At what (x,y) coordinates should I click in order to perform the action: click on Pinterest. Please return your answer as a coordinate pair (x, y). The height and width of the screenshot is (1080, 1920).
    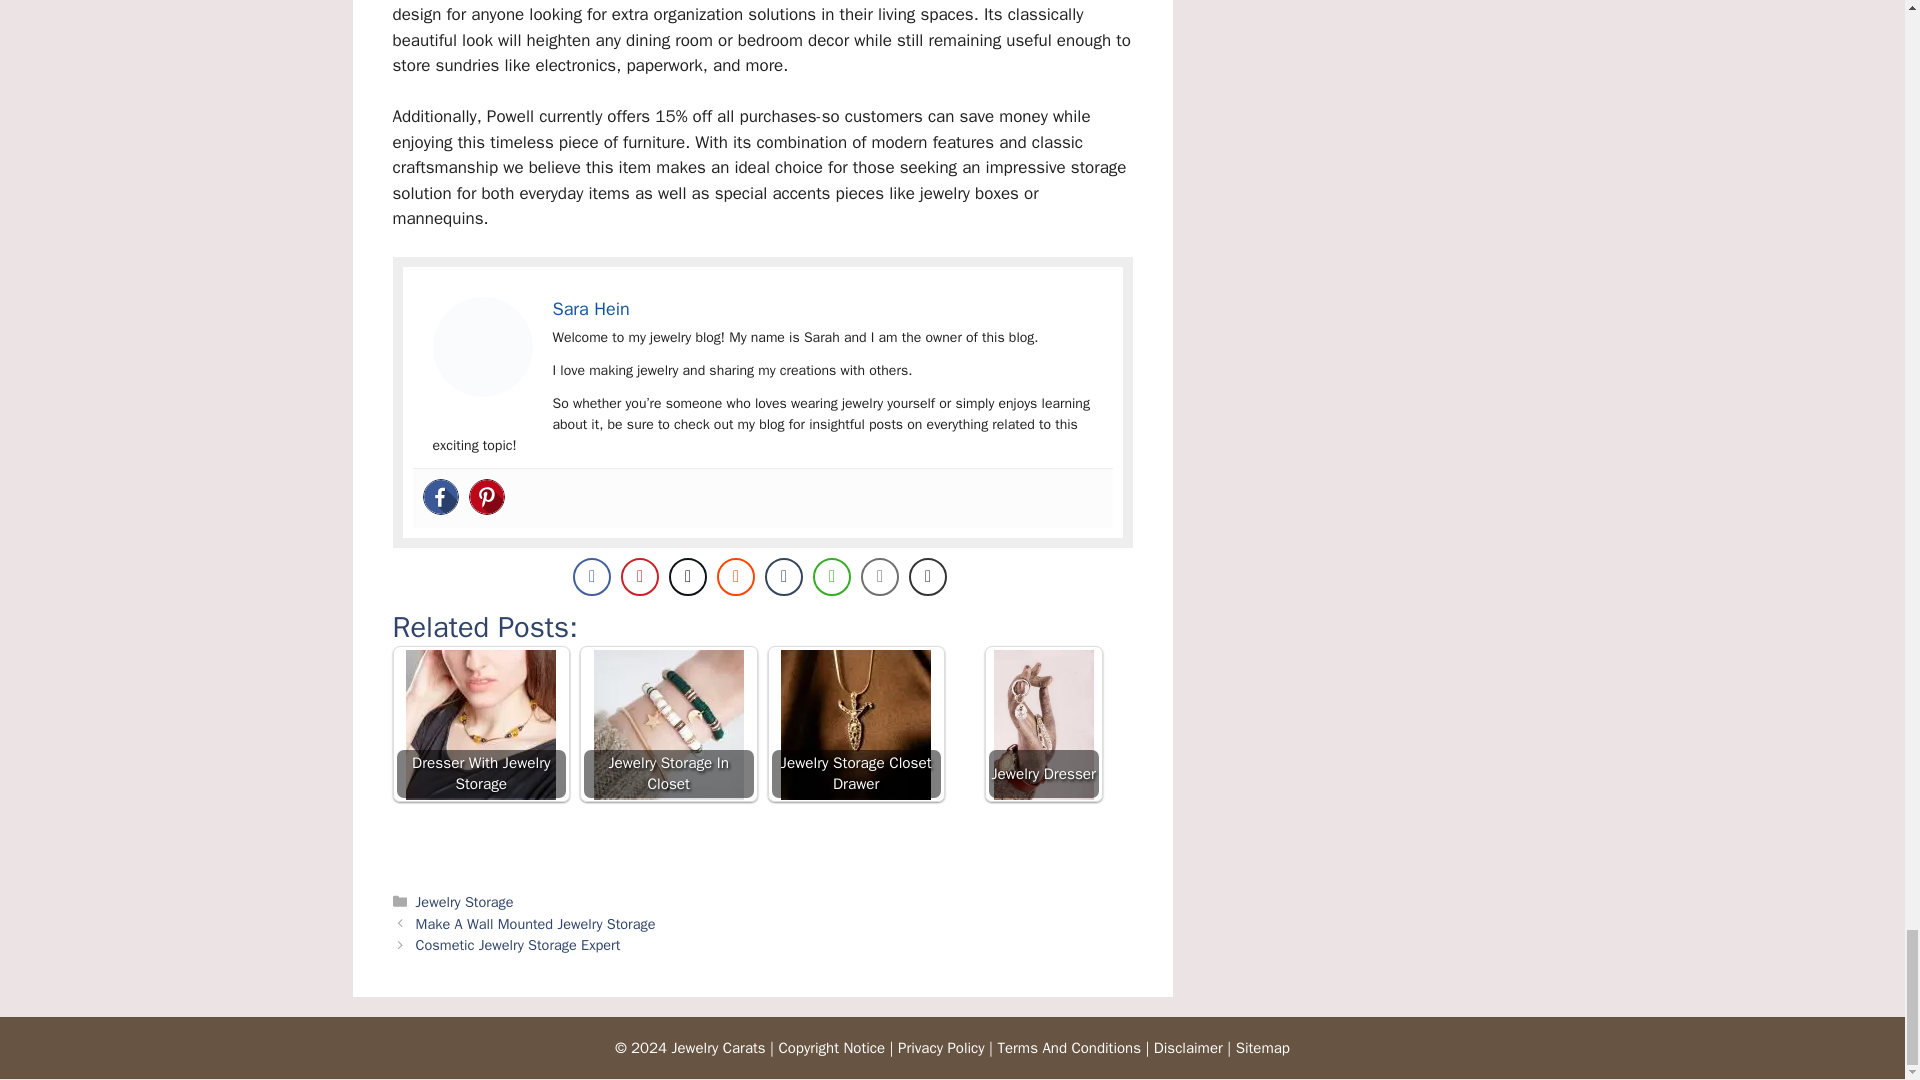
    Looking at the image, I should click on (486, 497).